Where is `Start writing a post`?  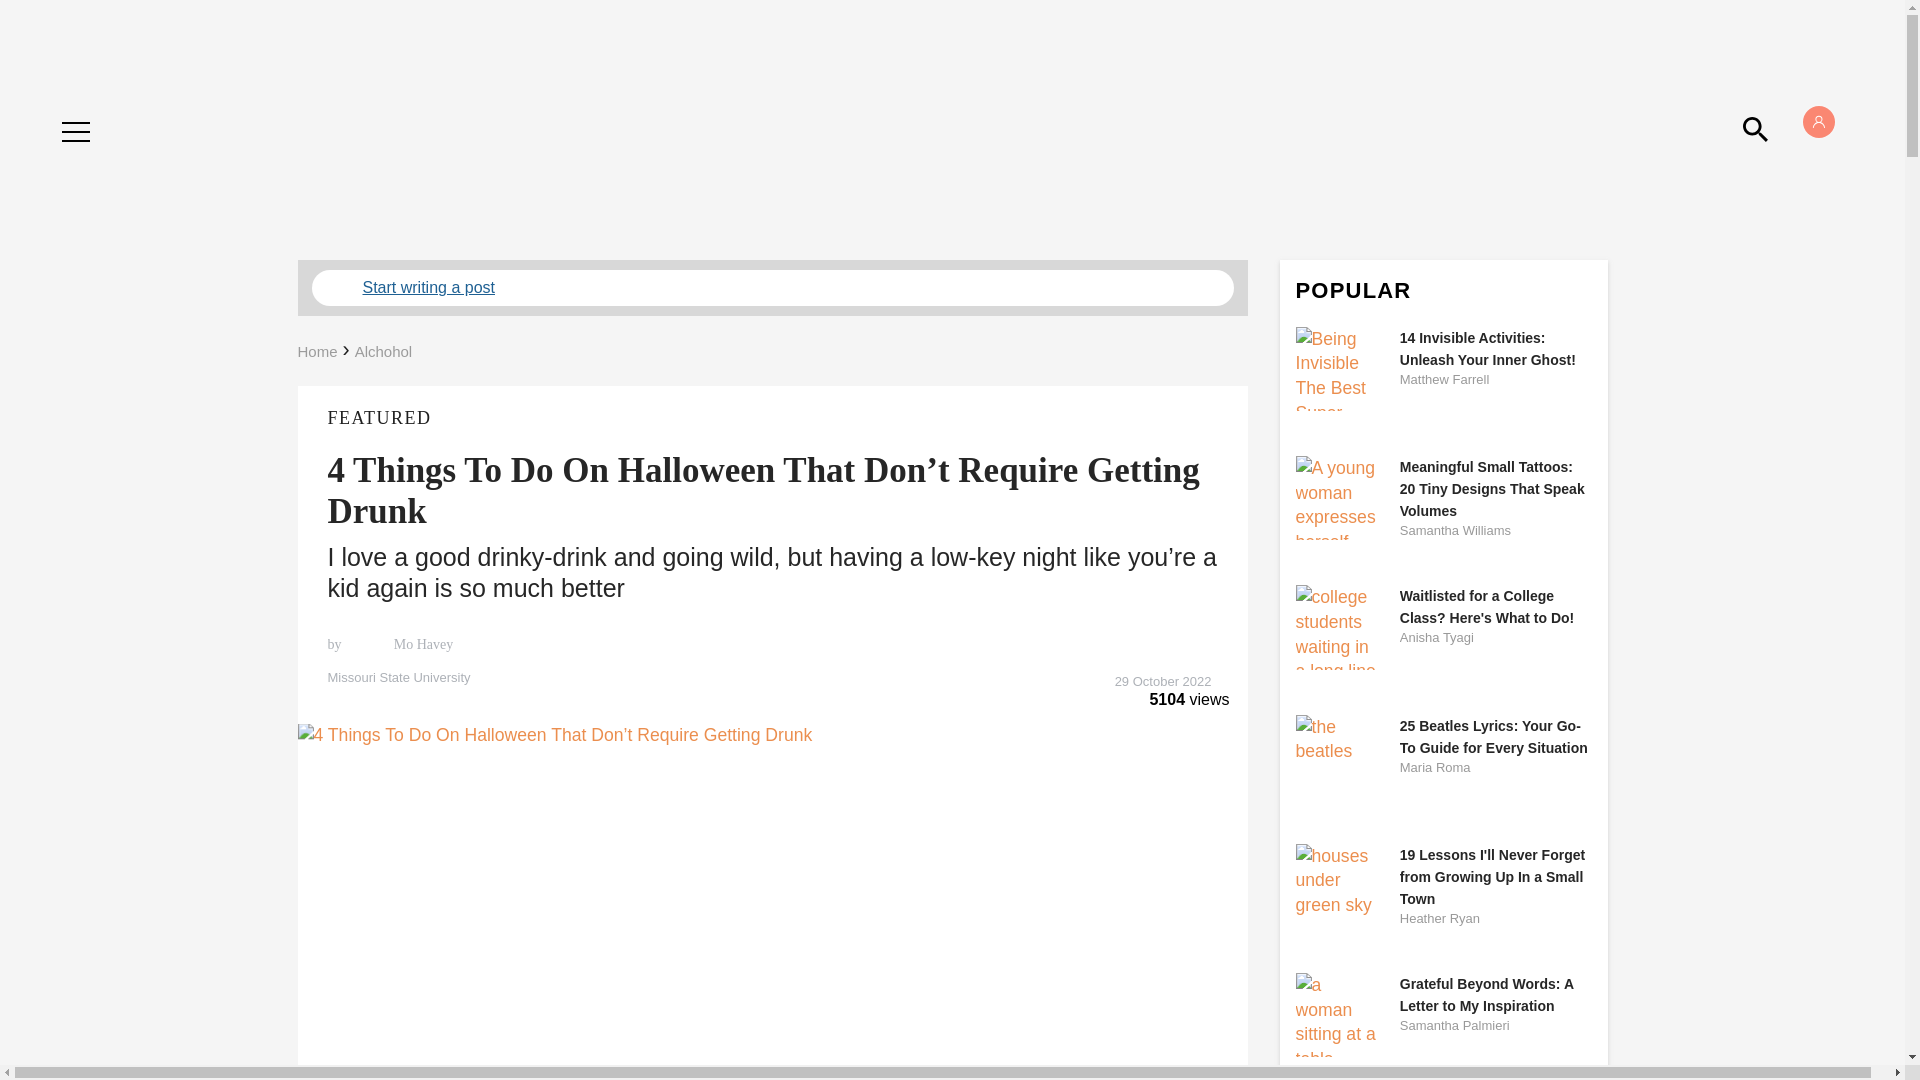
Start writing a post is located at coordinates (772, 288).